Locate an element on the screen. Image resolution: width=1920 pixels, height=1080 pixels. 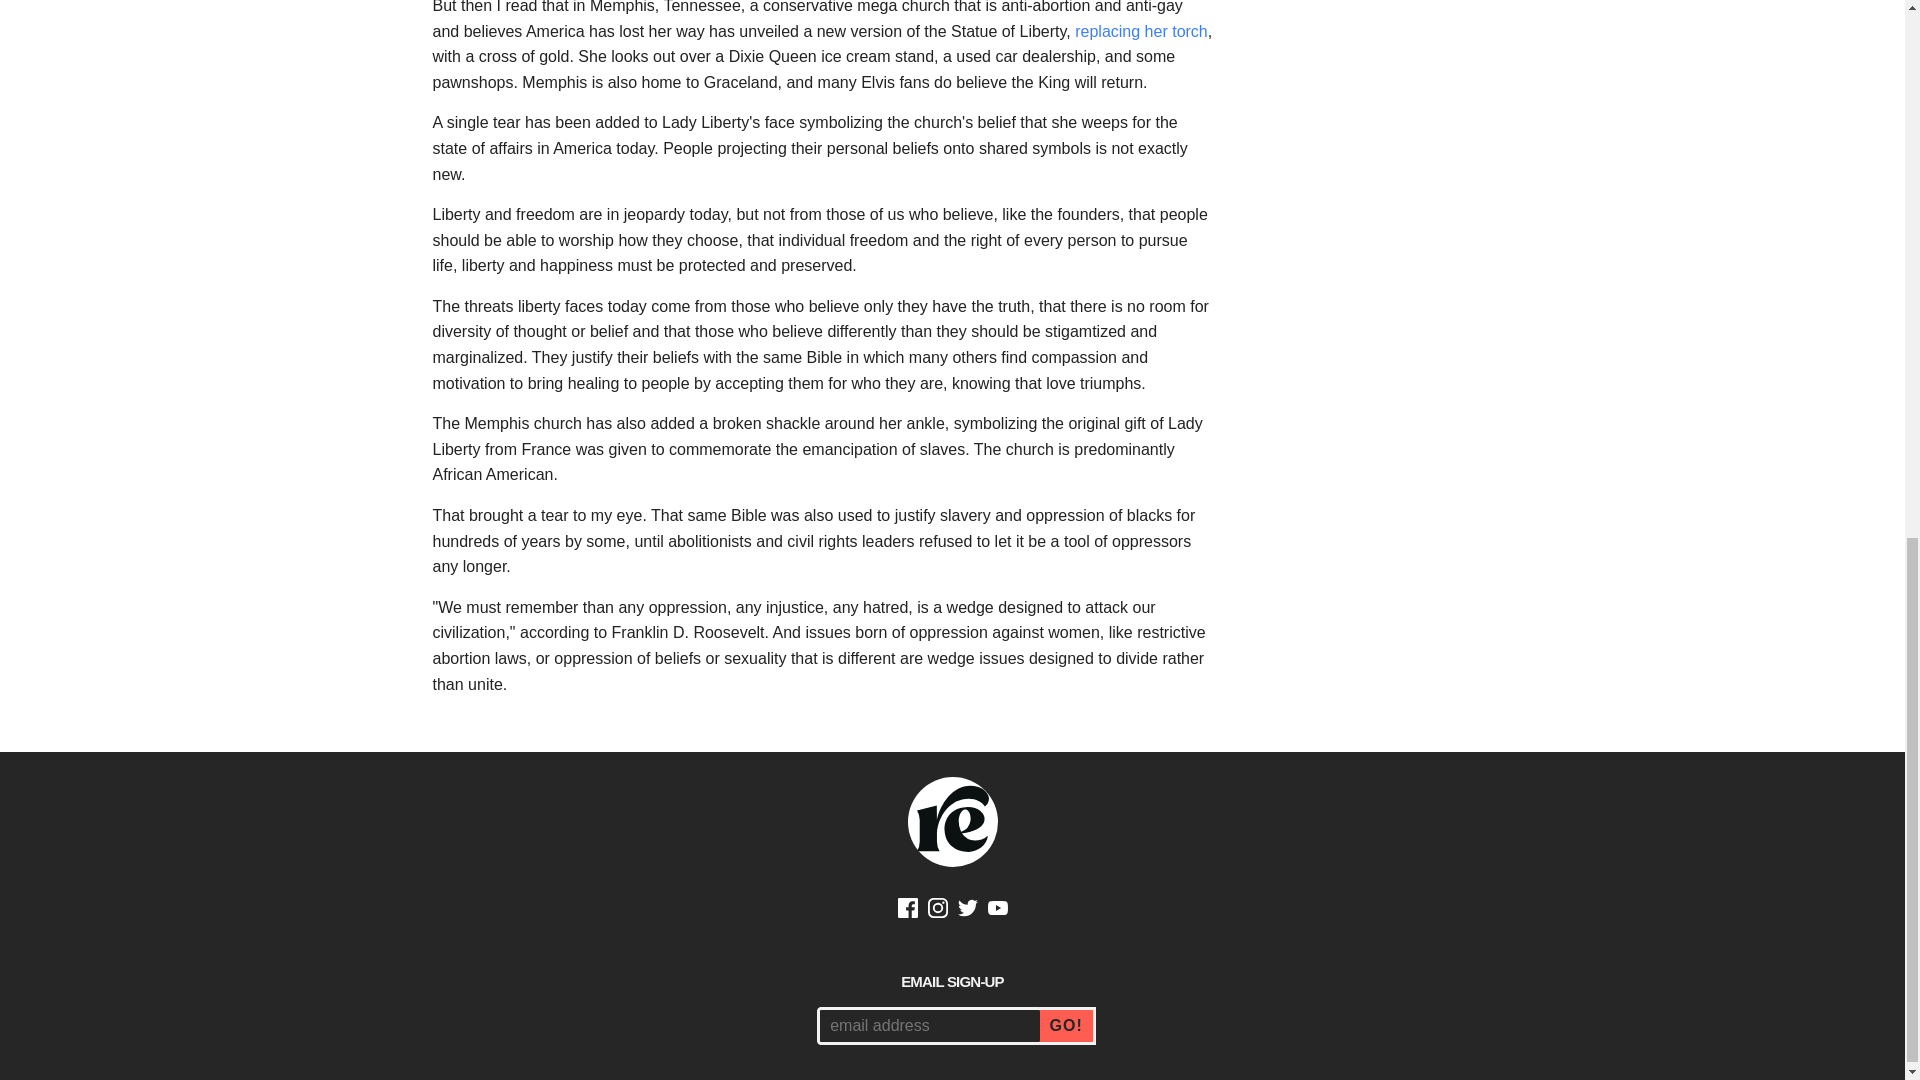
TWITTER is located at coordinates (968, 910).